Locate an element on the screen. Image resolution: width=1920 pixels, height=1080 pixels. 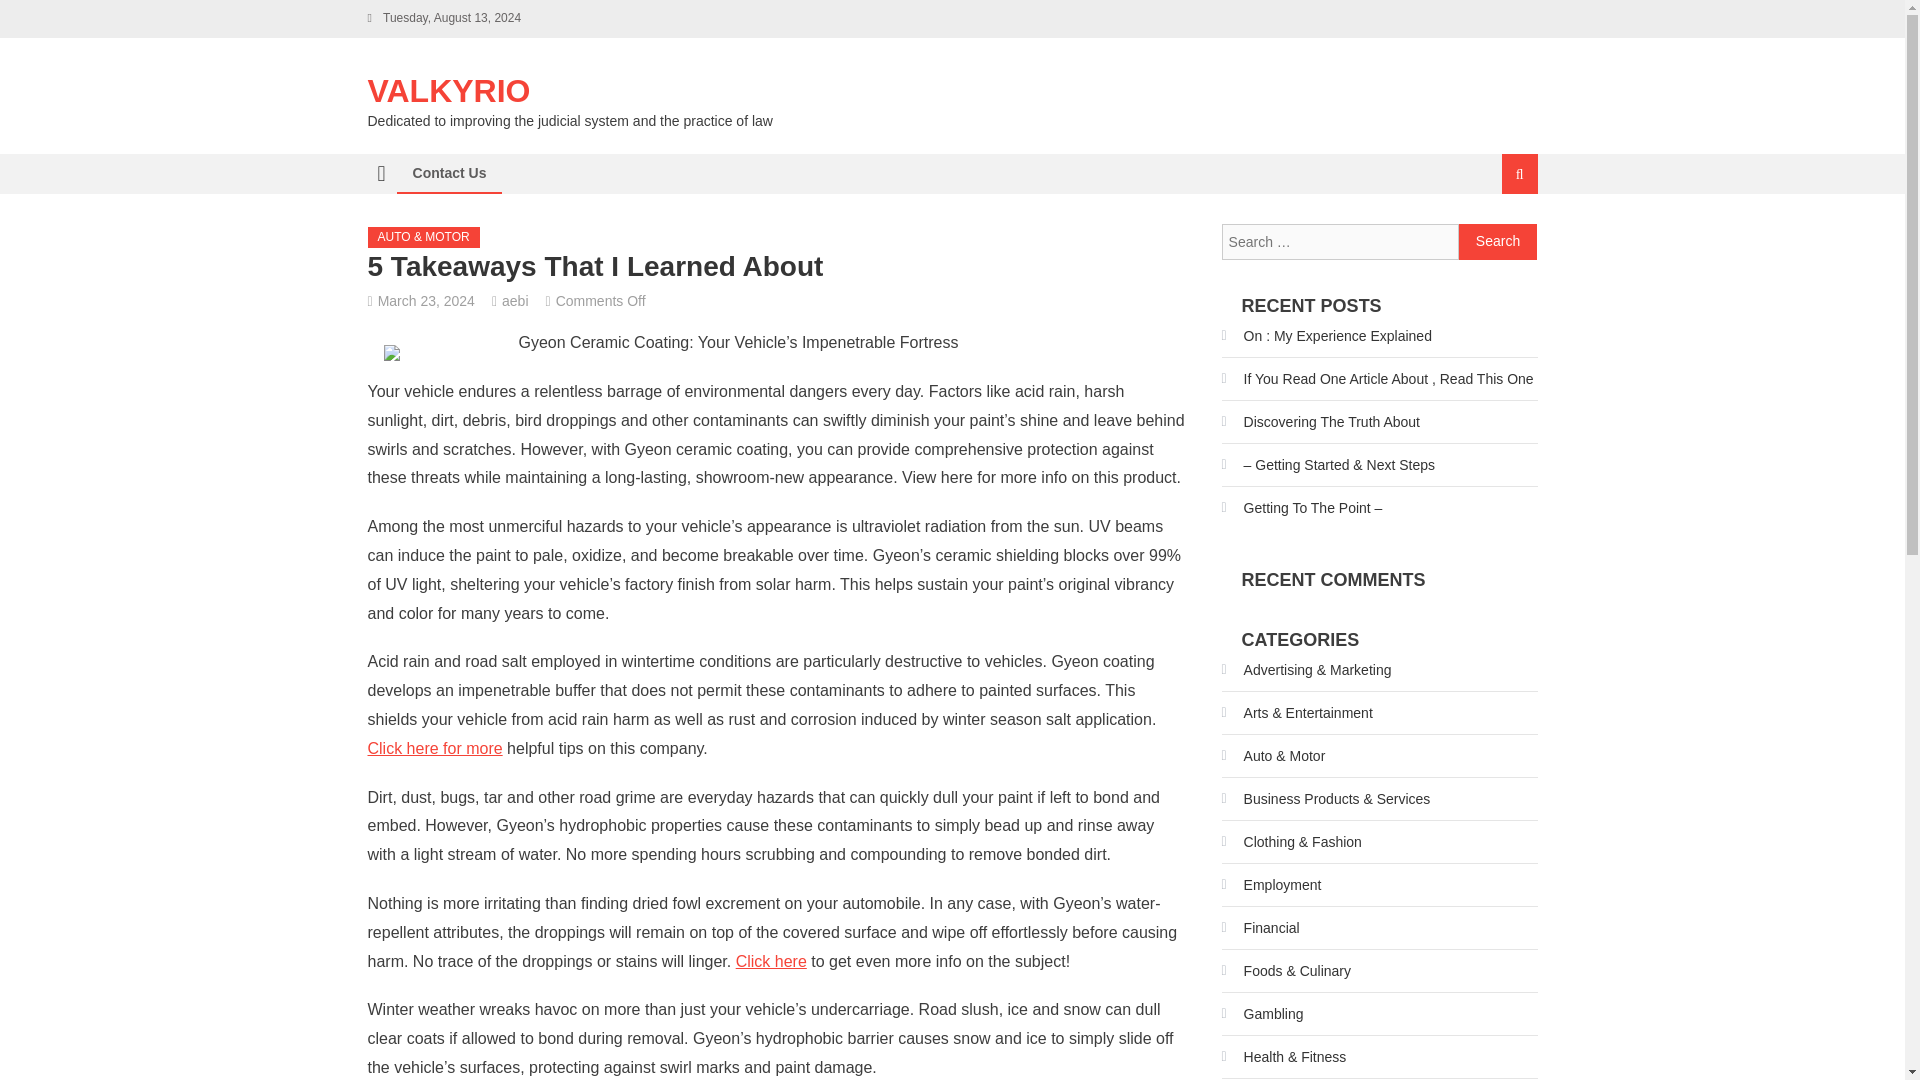
March 23, 2024 is located at coordinates (426, 300).